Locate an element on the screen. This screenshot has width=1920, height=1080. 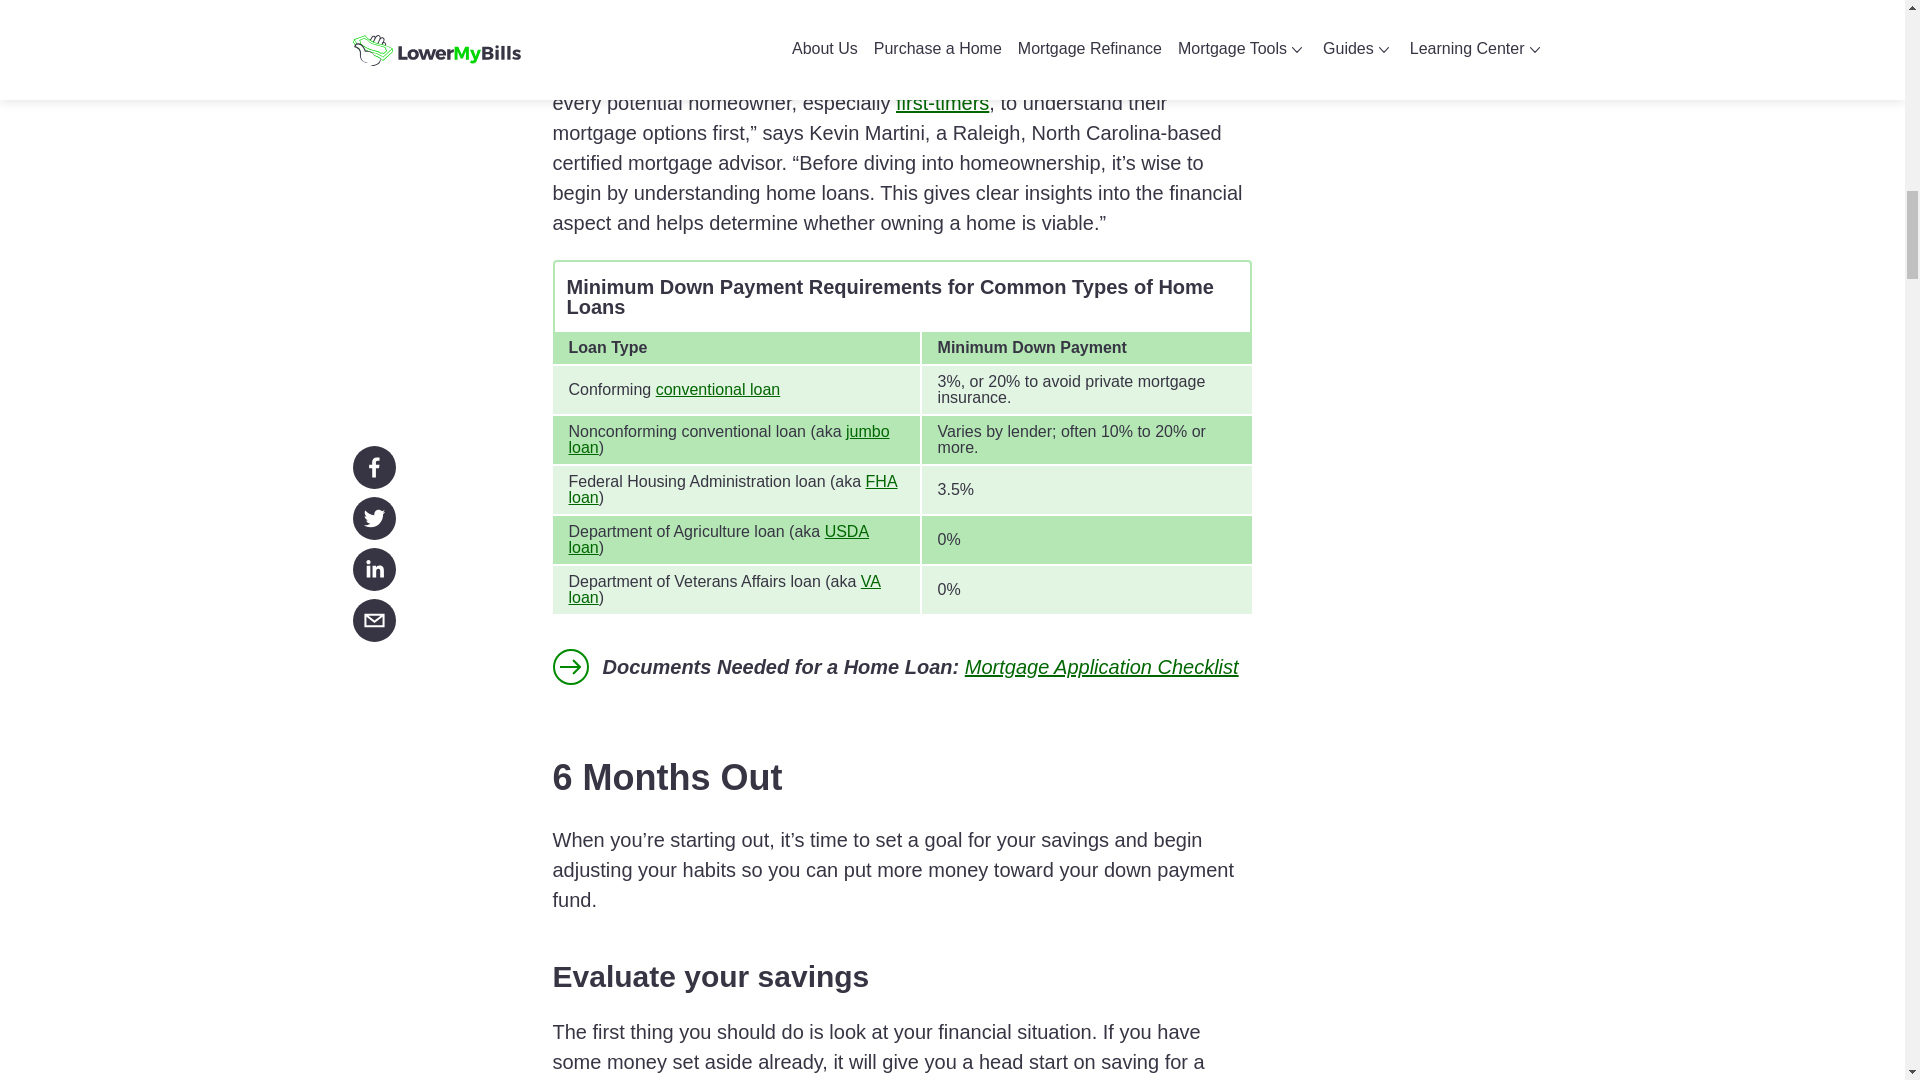
different types of homes is located at coordinates (886, 6).